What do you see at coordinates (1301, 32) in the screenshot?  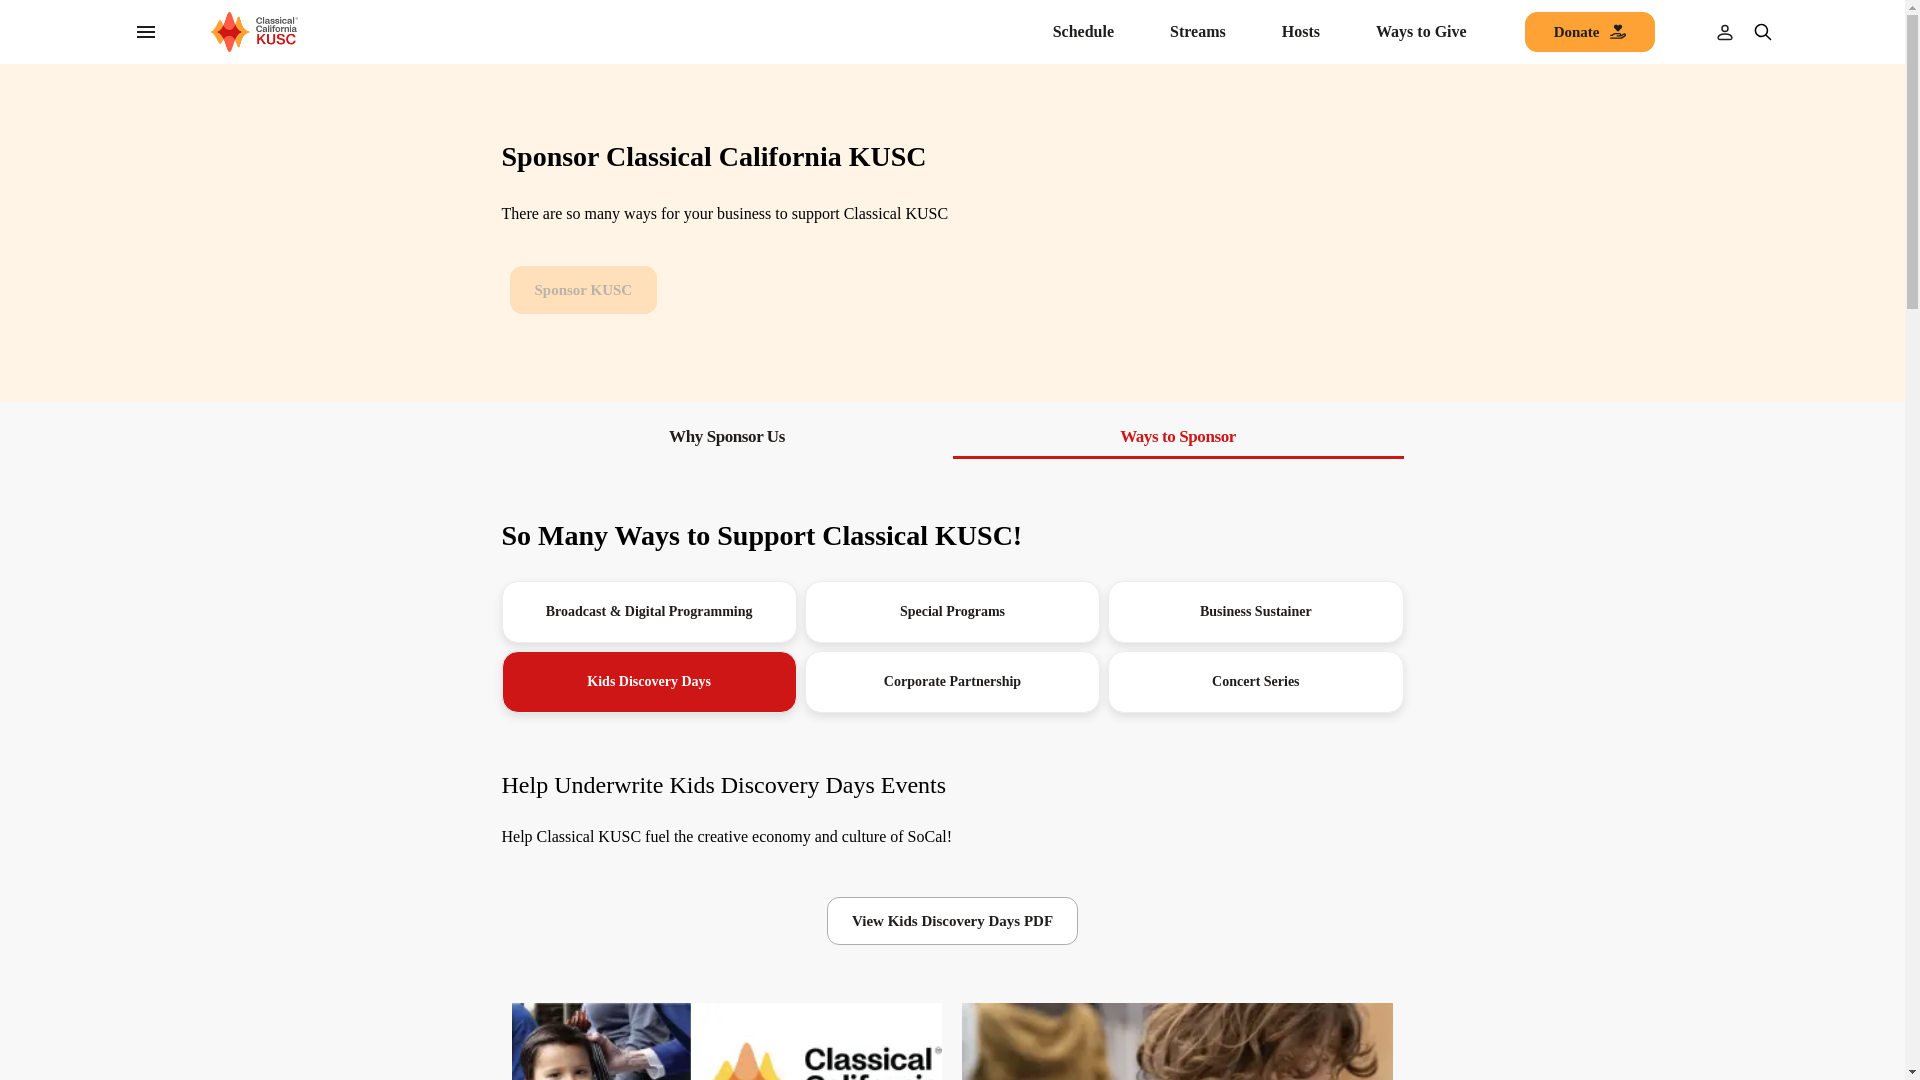 I see `Hosts` at bounding box center [1301, 32].